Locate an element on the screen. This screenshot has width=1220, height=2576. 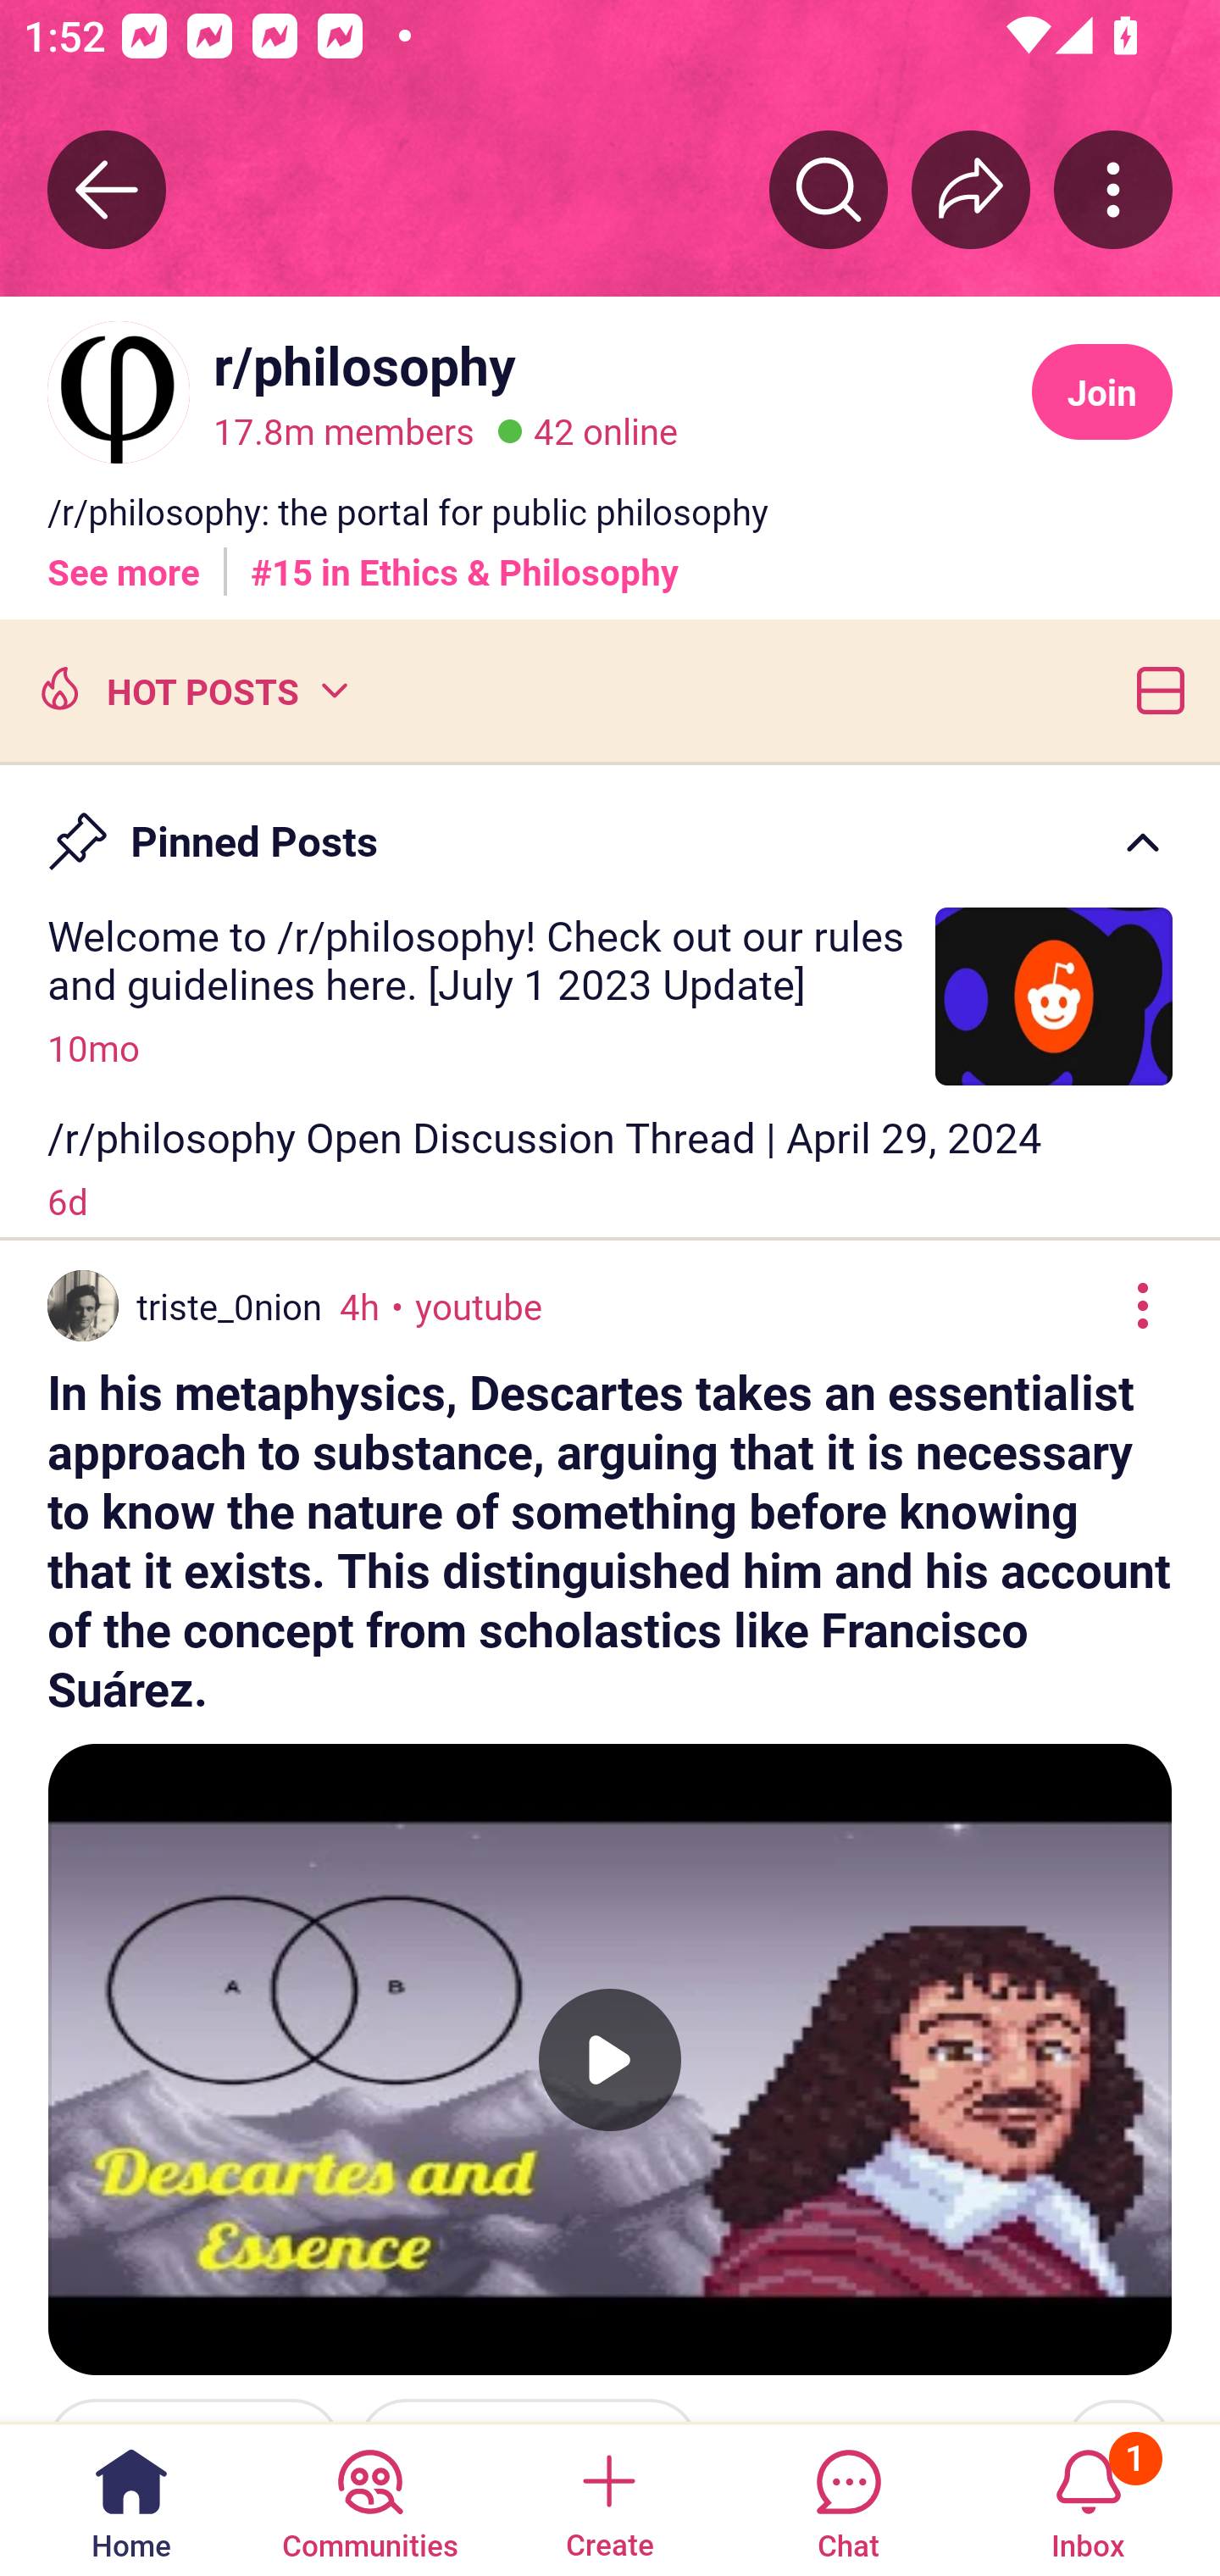
Communities is located at coordinates (369, 2498).